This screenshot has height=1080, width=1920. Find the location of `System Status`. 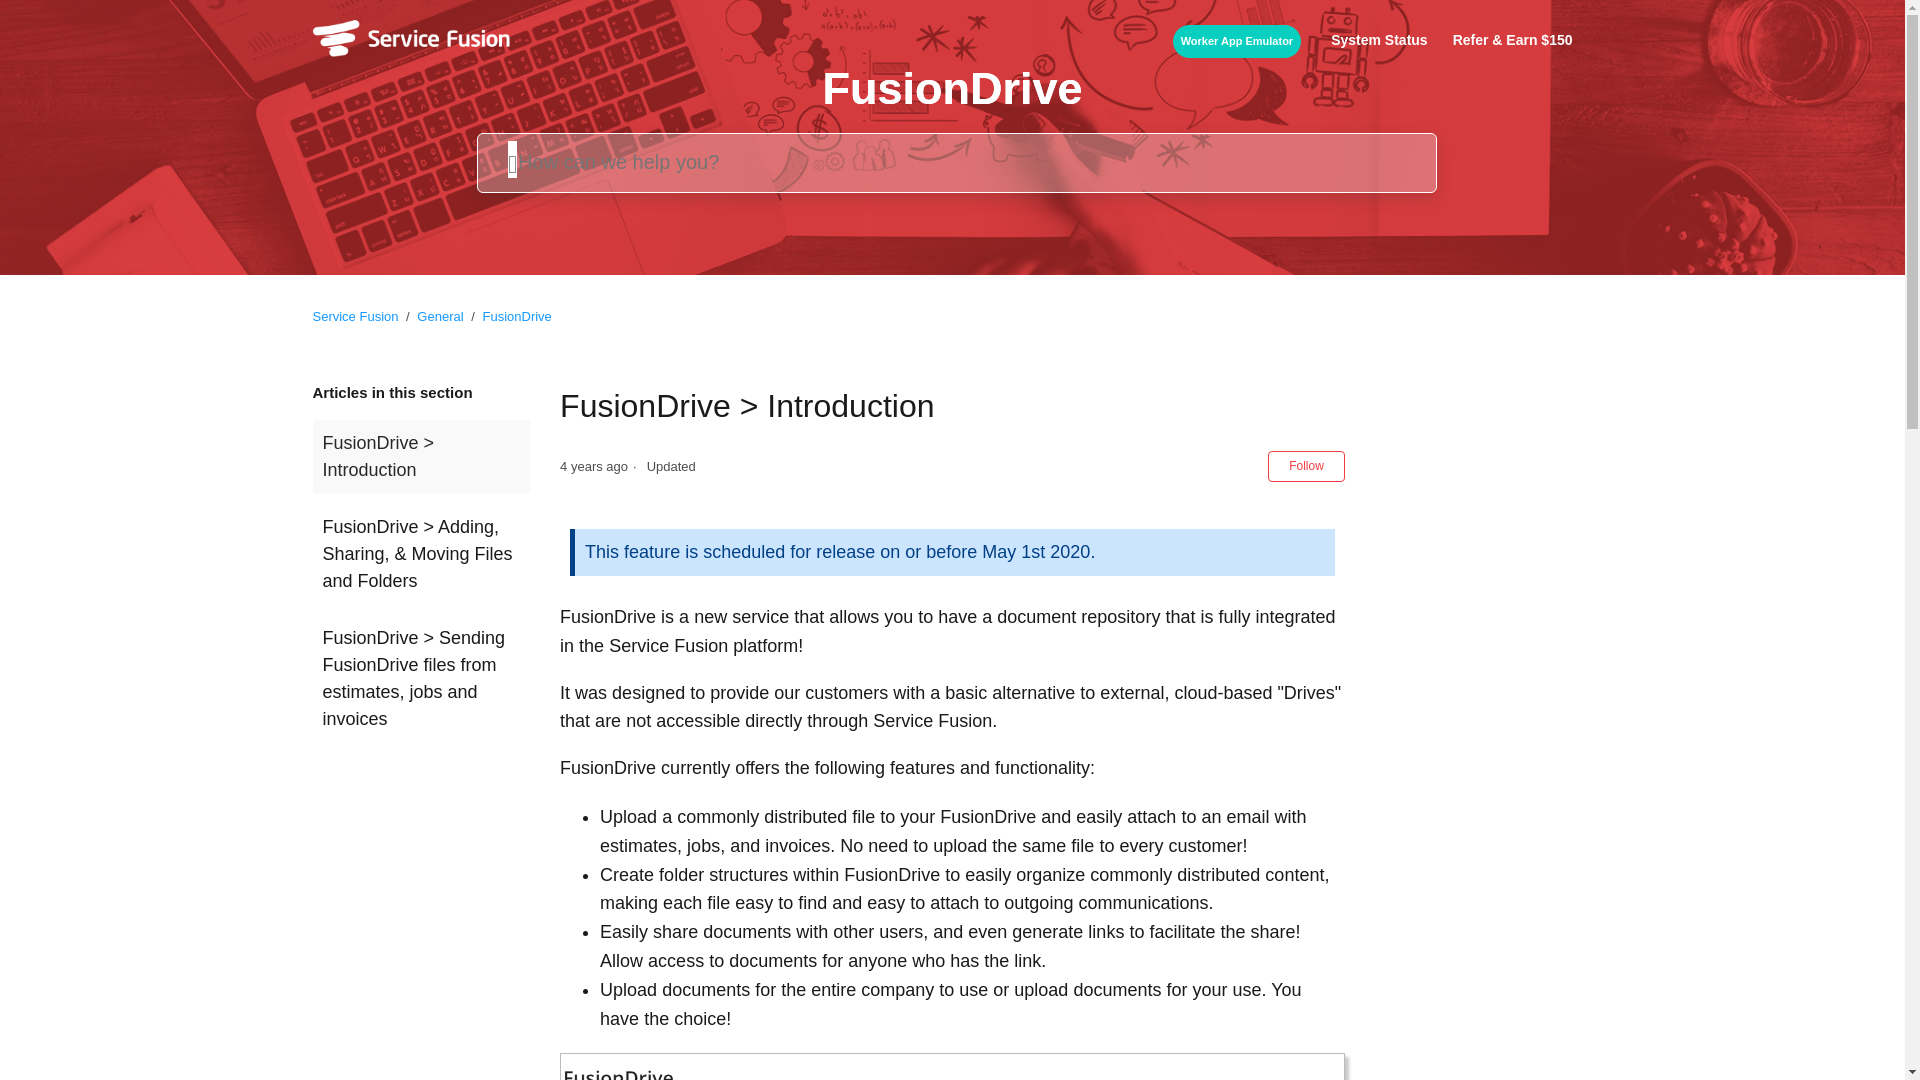

System Status is located at coordinates (1388, 40).